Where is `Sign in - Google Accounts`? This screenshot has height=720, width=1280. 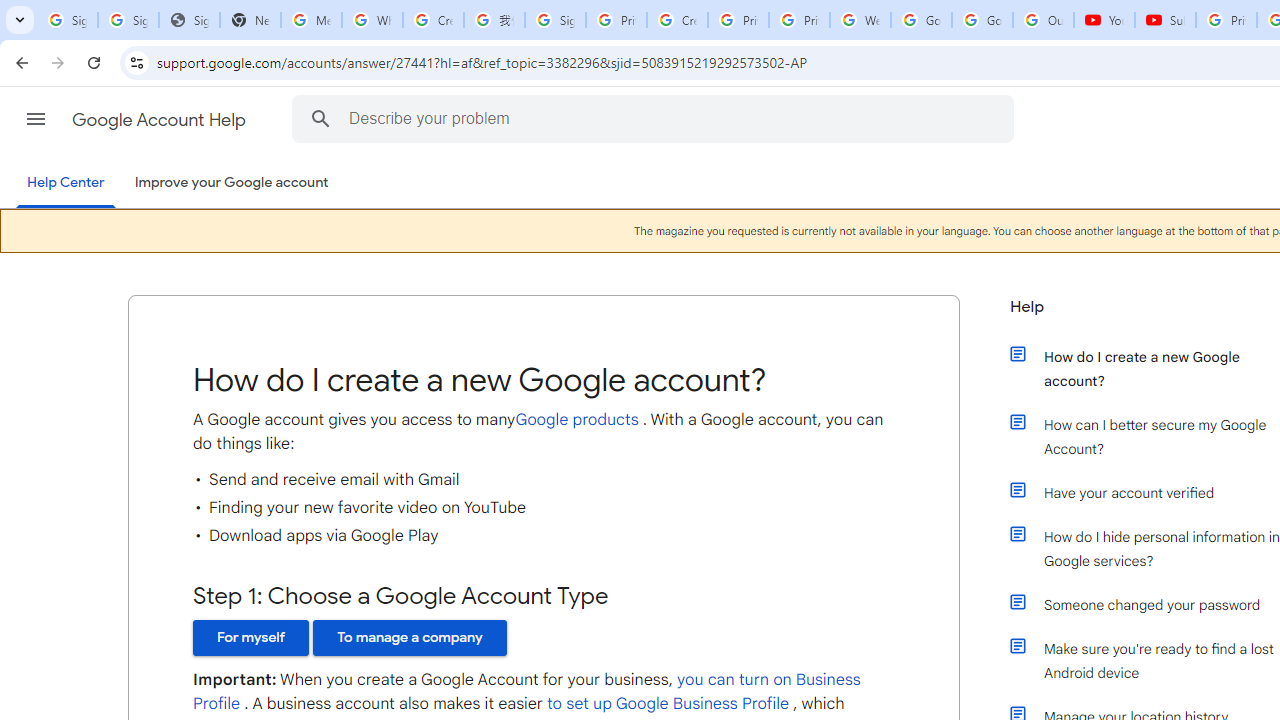 Sign in - Google Accounts is located at coordinates (128, 20).